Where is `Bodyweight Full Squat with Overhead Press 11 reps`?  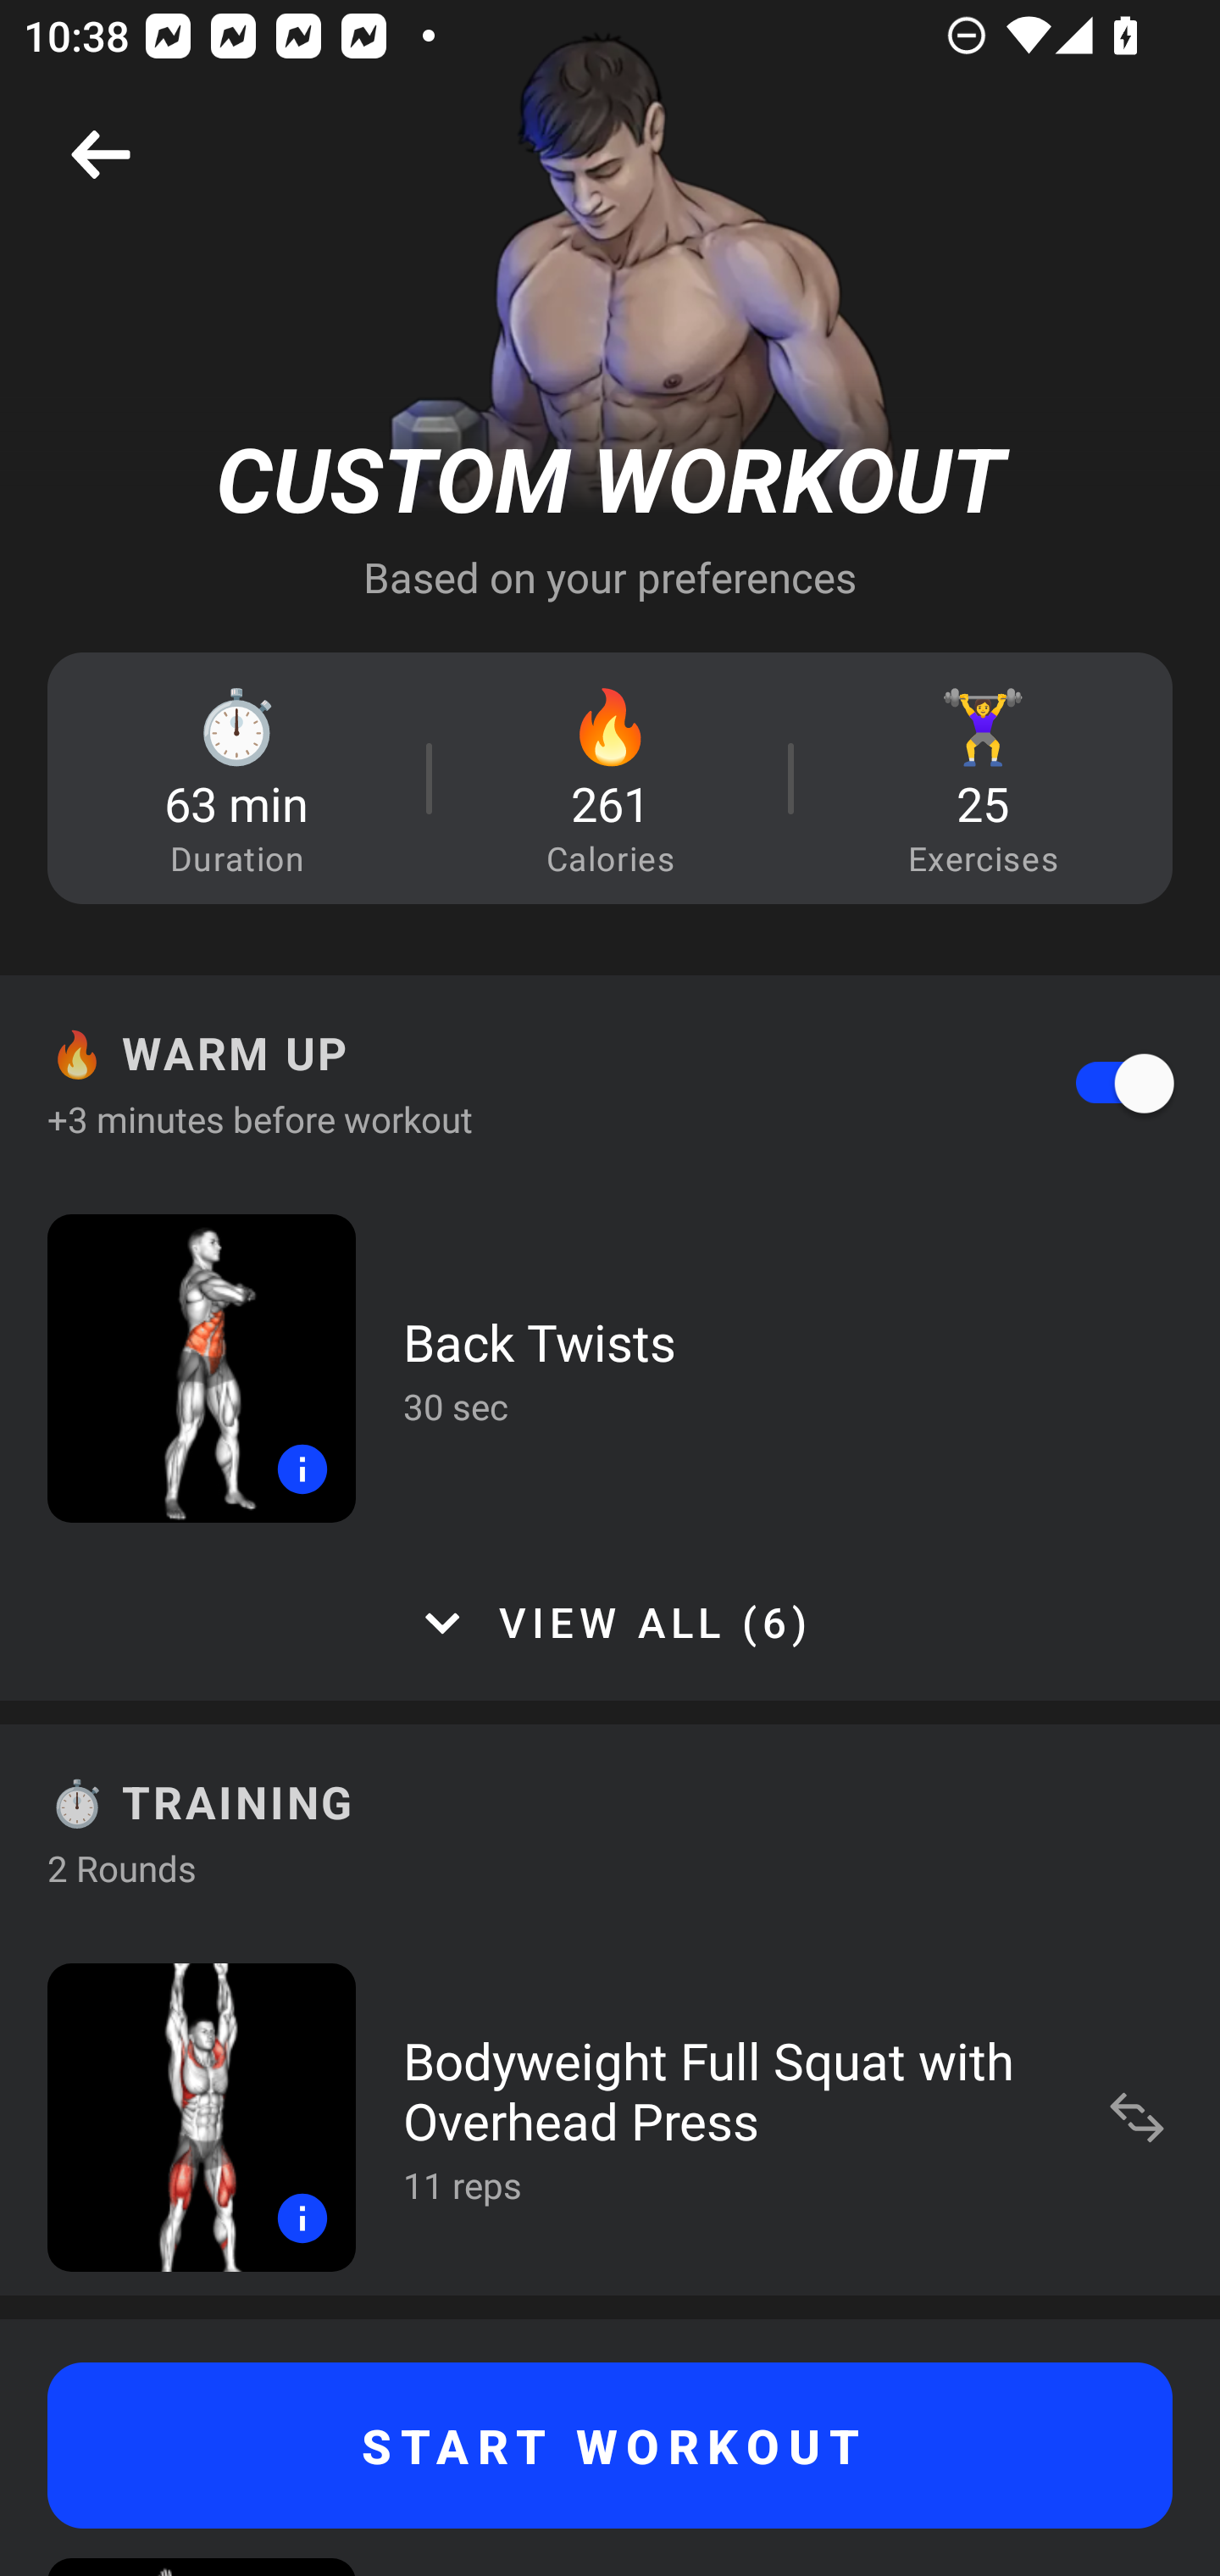 Bodyweight Full Squat with Overhead Press 11 reps is located at coordinates (610, 2117).